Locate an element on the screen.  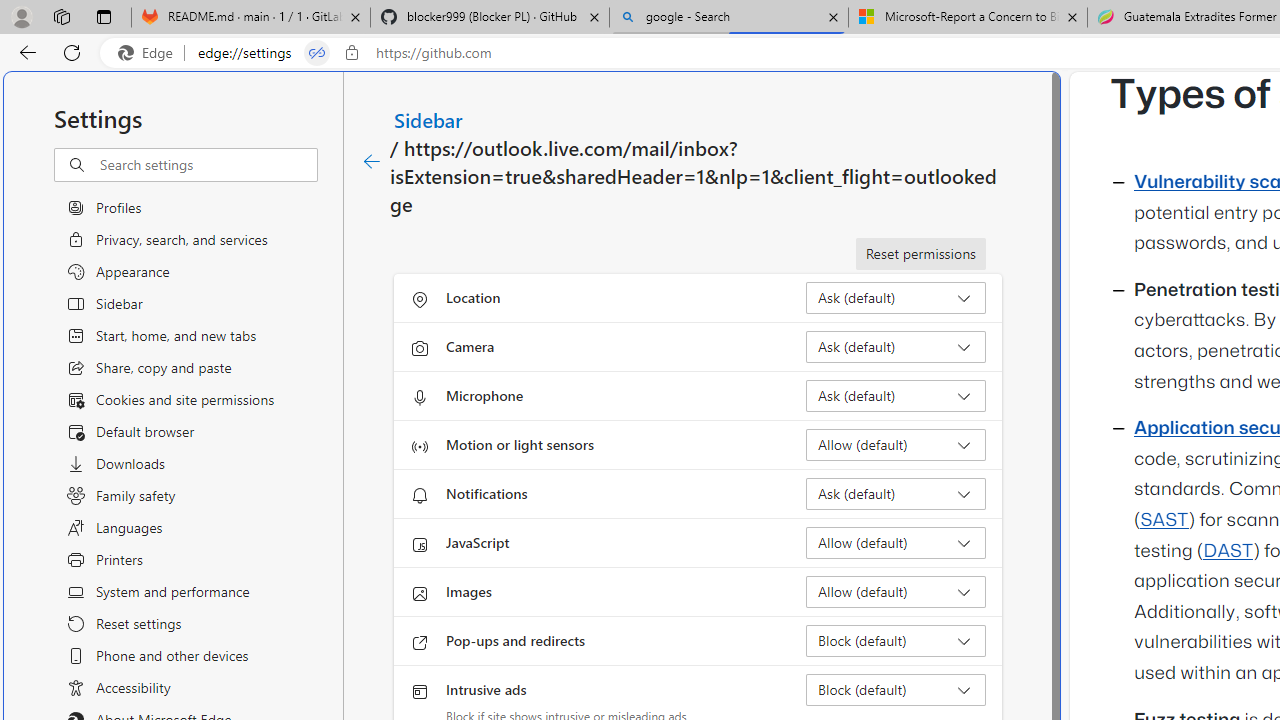
JavaScript Allow (default) is located at coordinates (896, 542).